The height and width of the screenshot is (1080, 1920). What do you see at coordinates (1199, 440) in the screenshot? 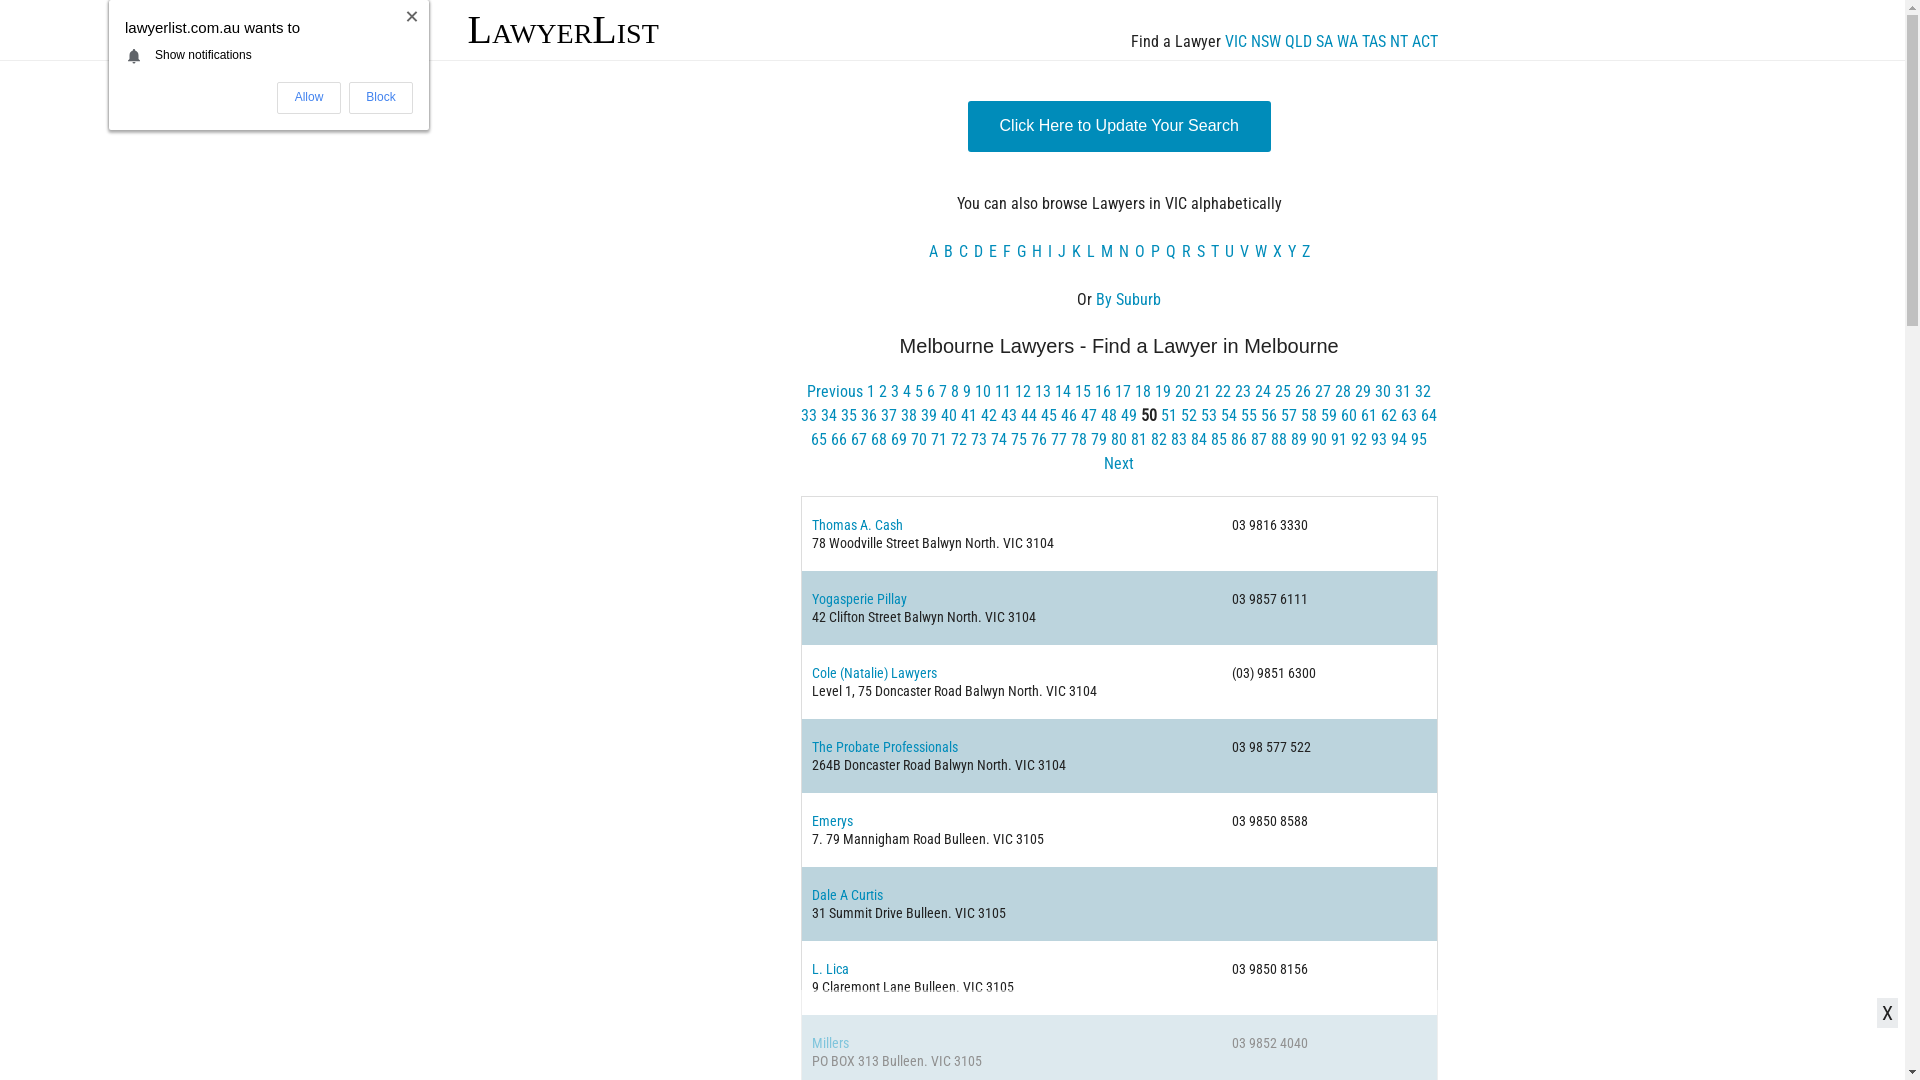
I see `84` at bounding box center [1199, 440].